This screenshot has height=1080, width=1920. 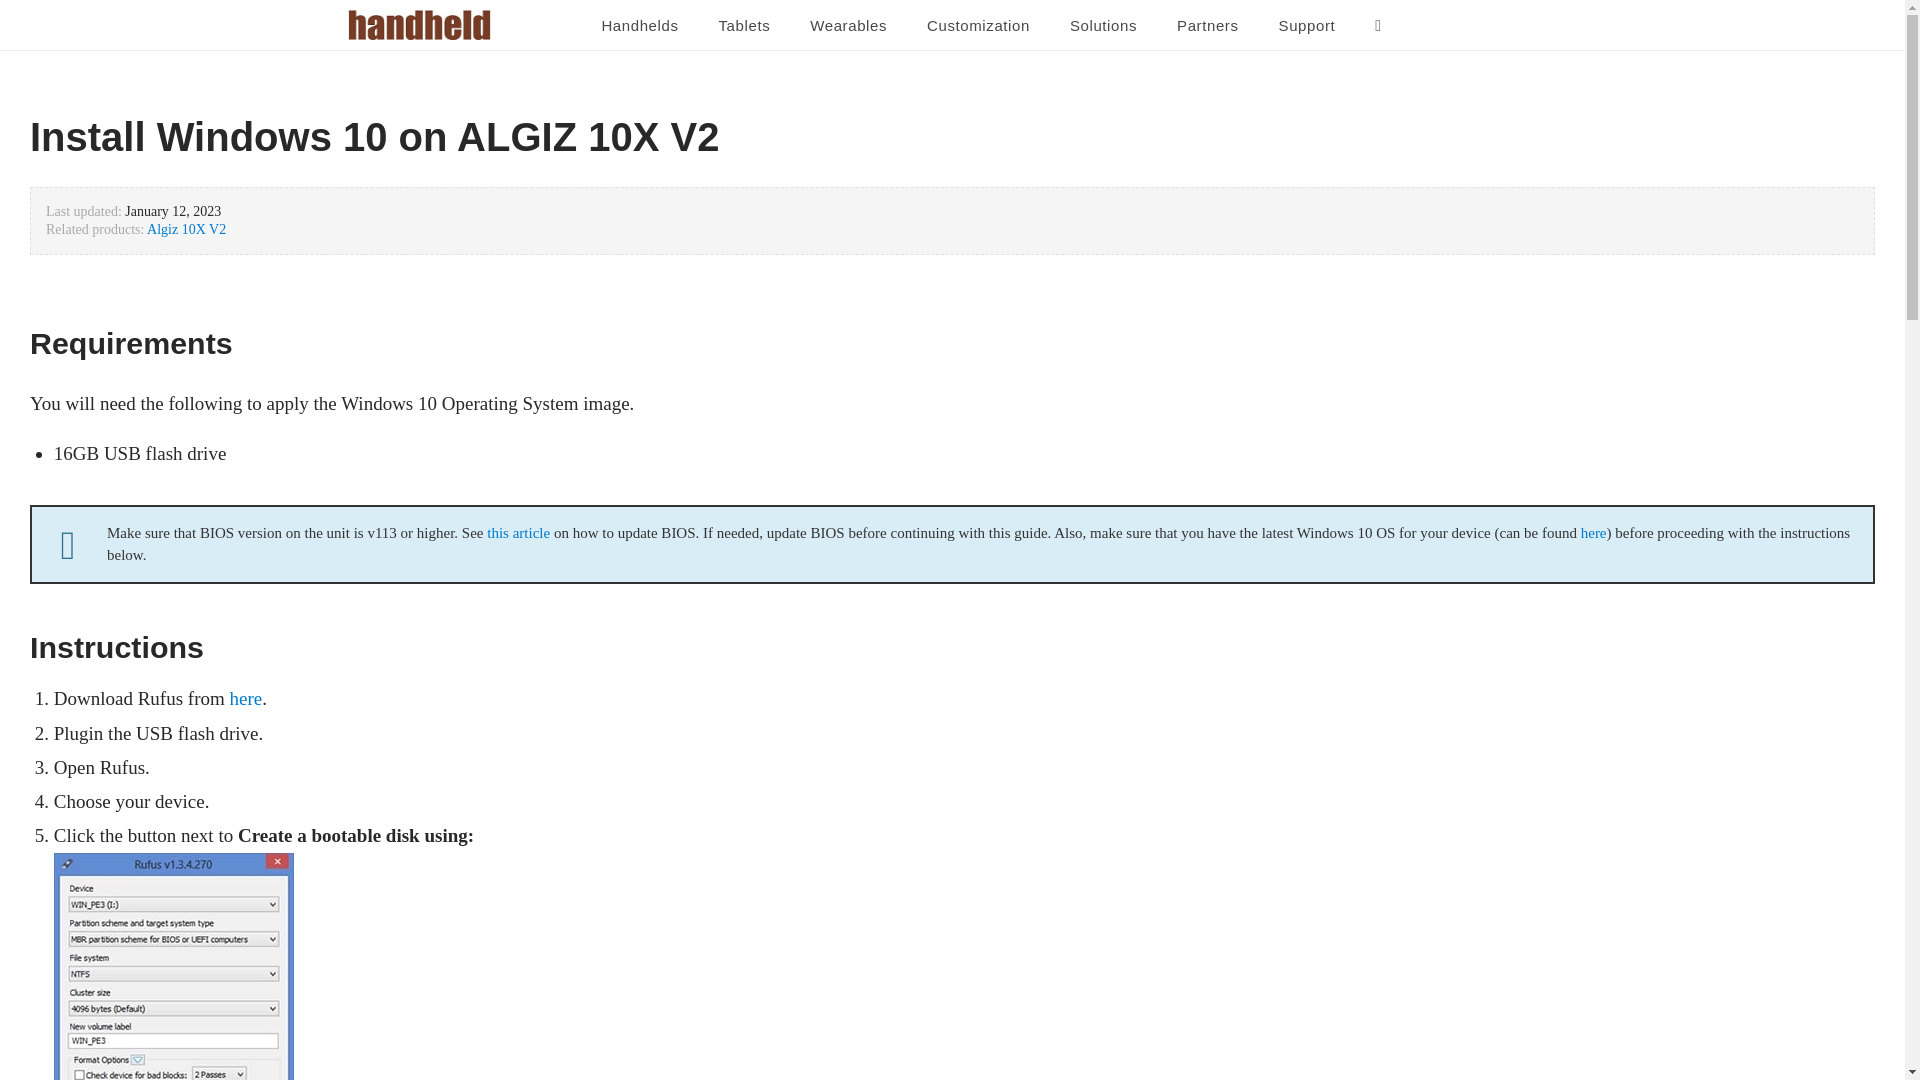 I want to click on Support, so click(x=1307, y=26).